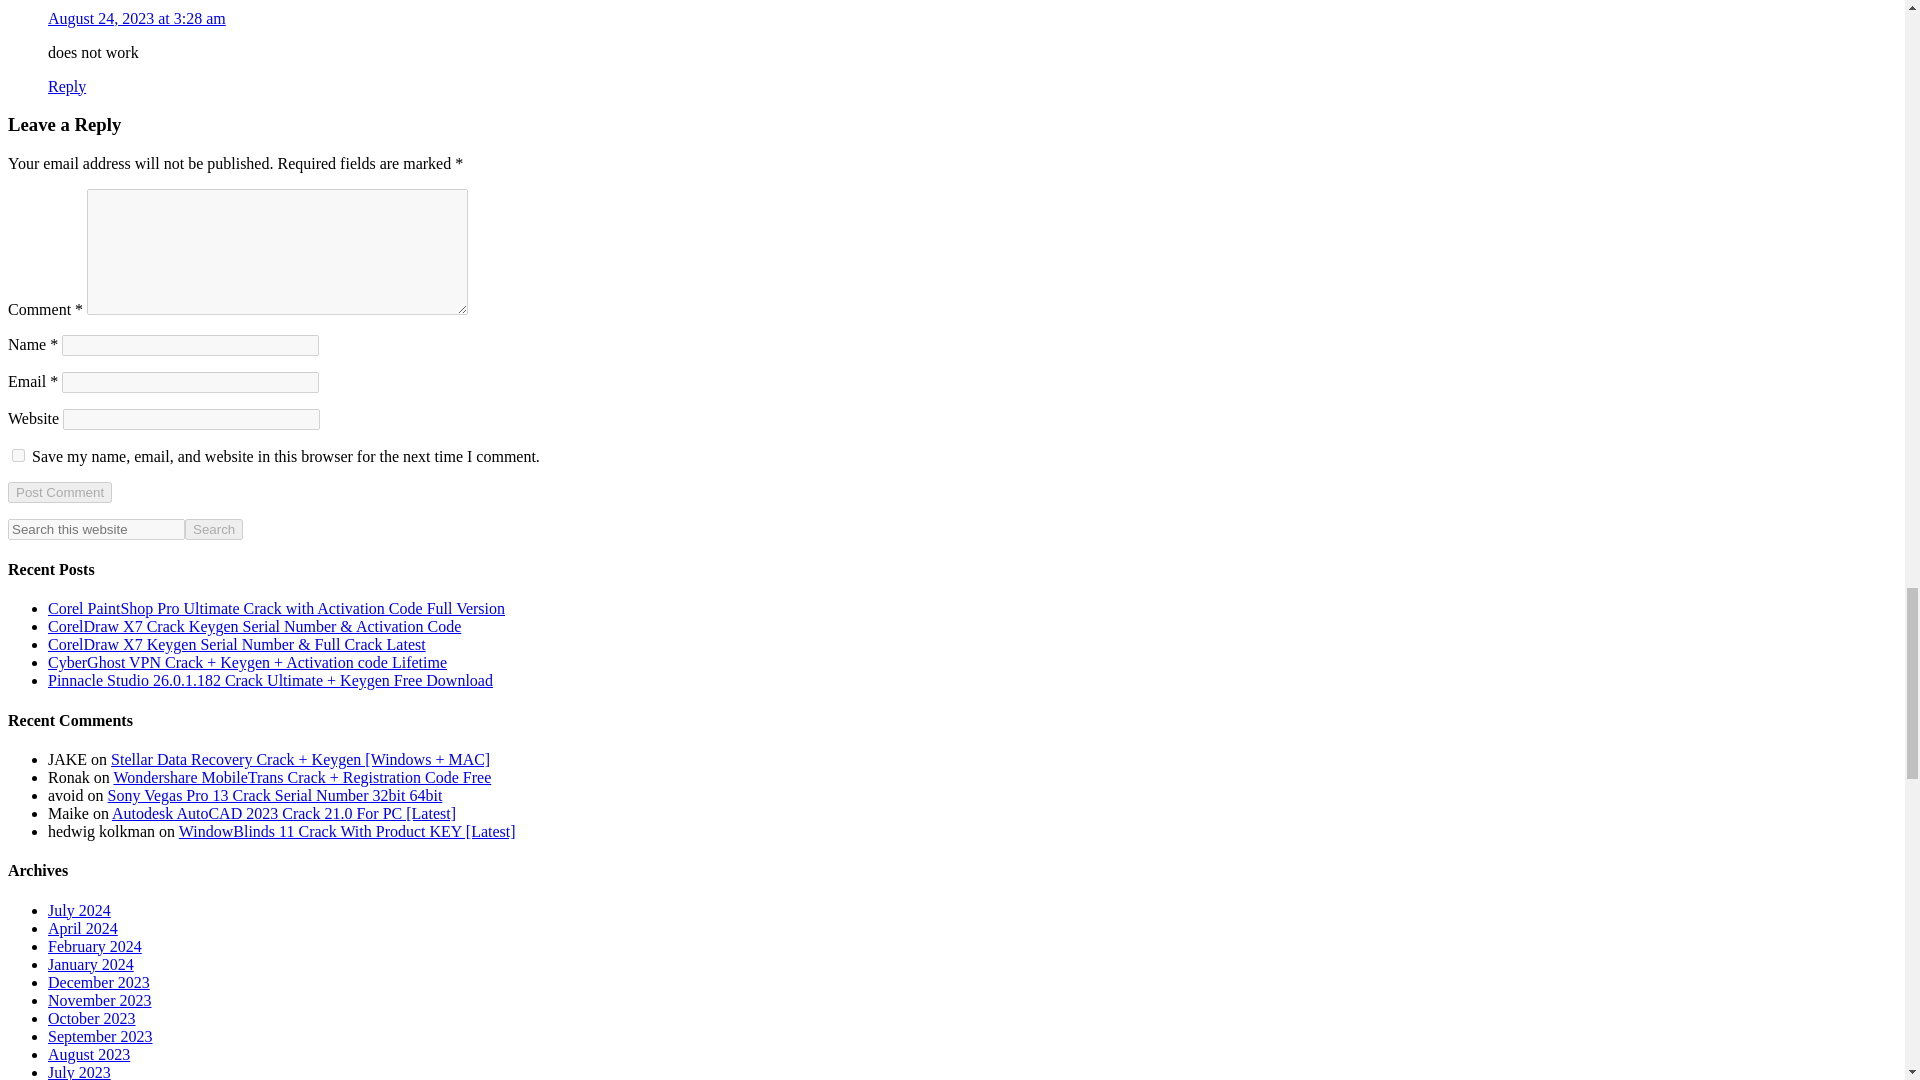 The width and height of the screenshot is (1920, 1080). What do you see at coordinates (67, 86) in the screenshot?
I see `Reply` at bounding box center [67, 86].